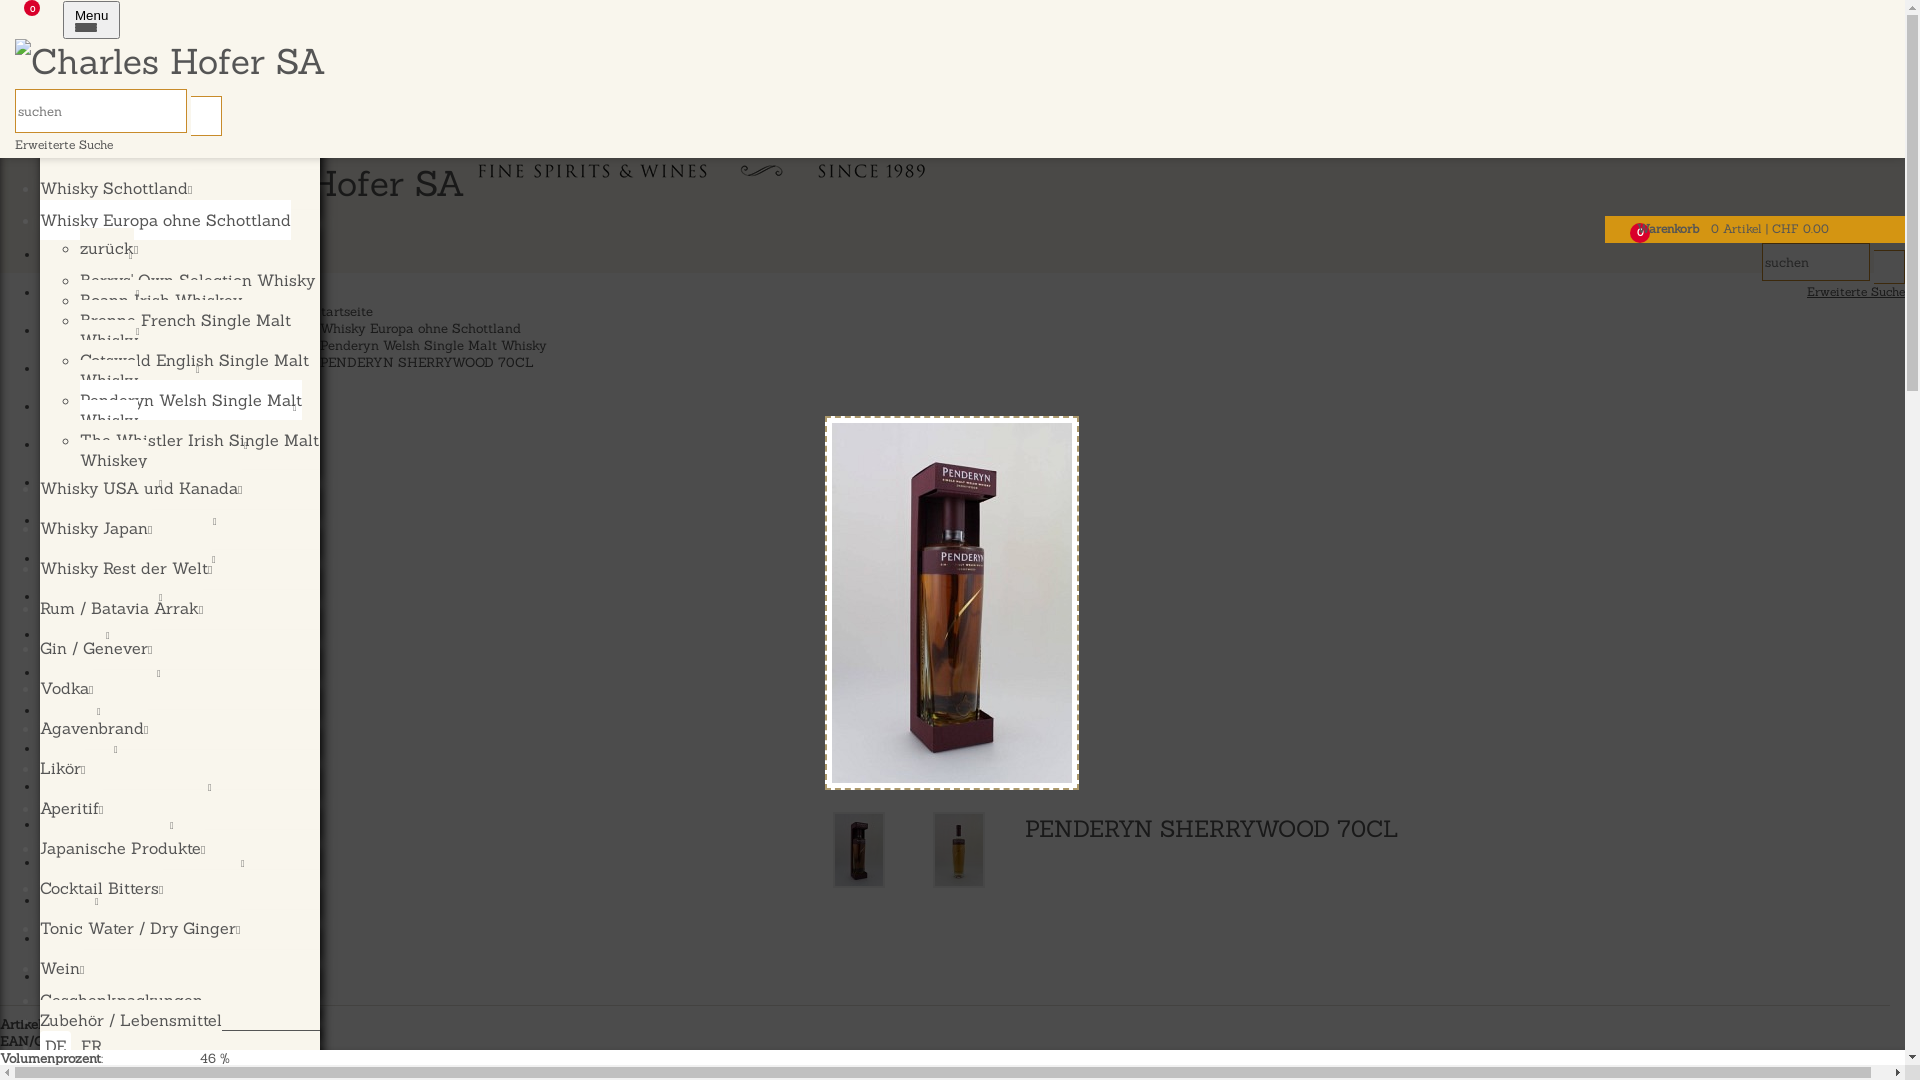 This screenshot has width=1920, height=1080. I want to click on Rum / Batavia Arrak, so click(122, 608).